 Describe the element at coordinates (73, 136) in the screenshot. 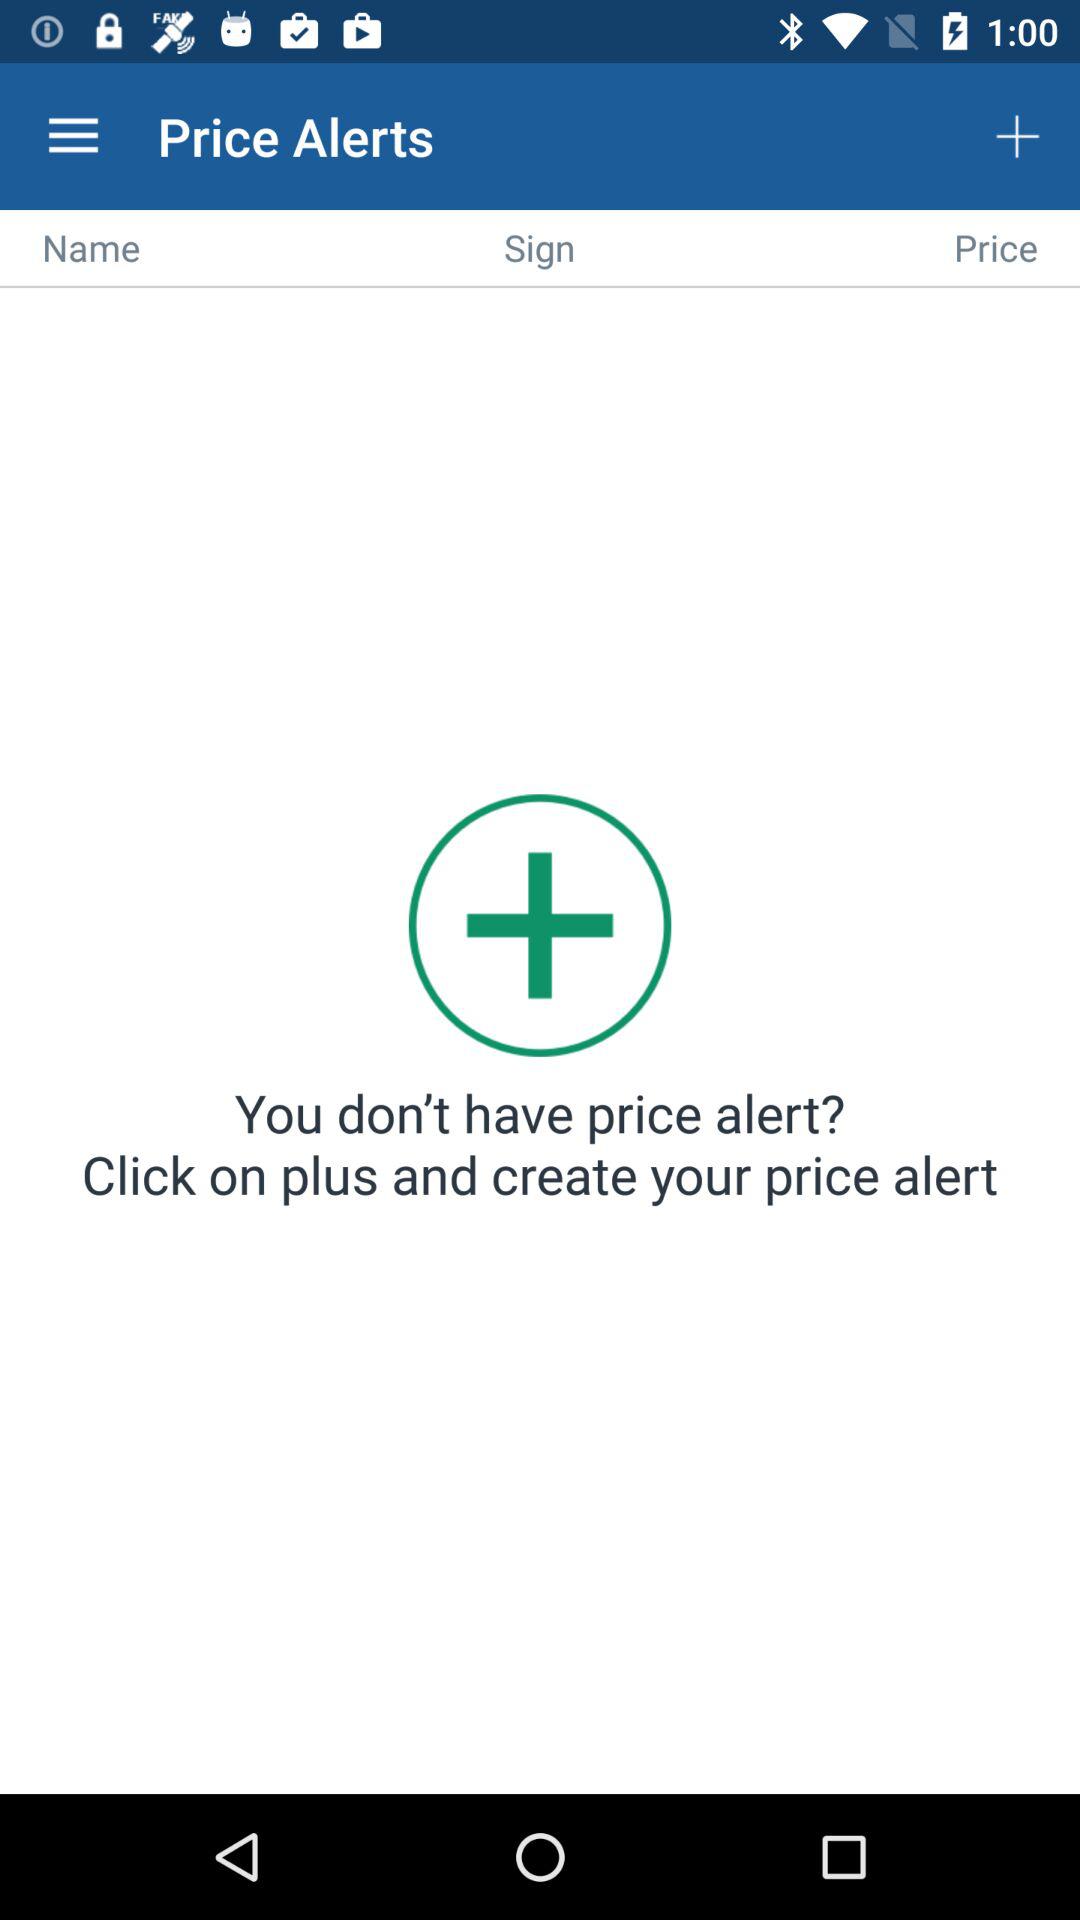

I see `select the app to the left of the price alerts icon` at that location.